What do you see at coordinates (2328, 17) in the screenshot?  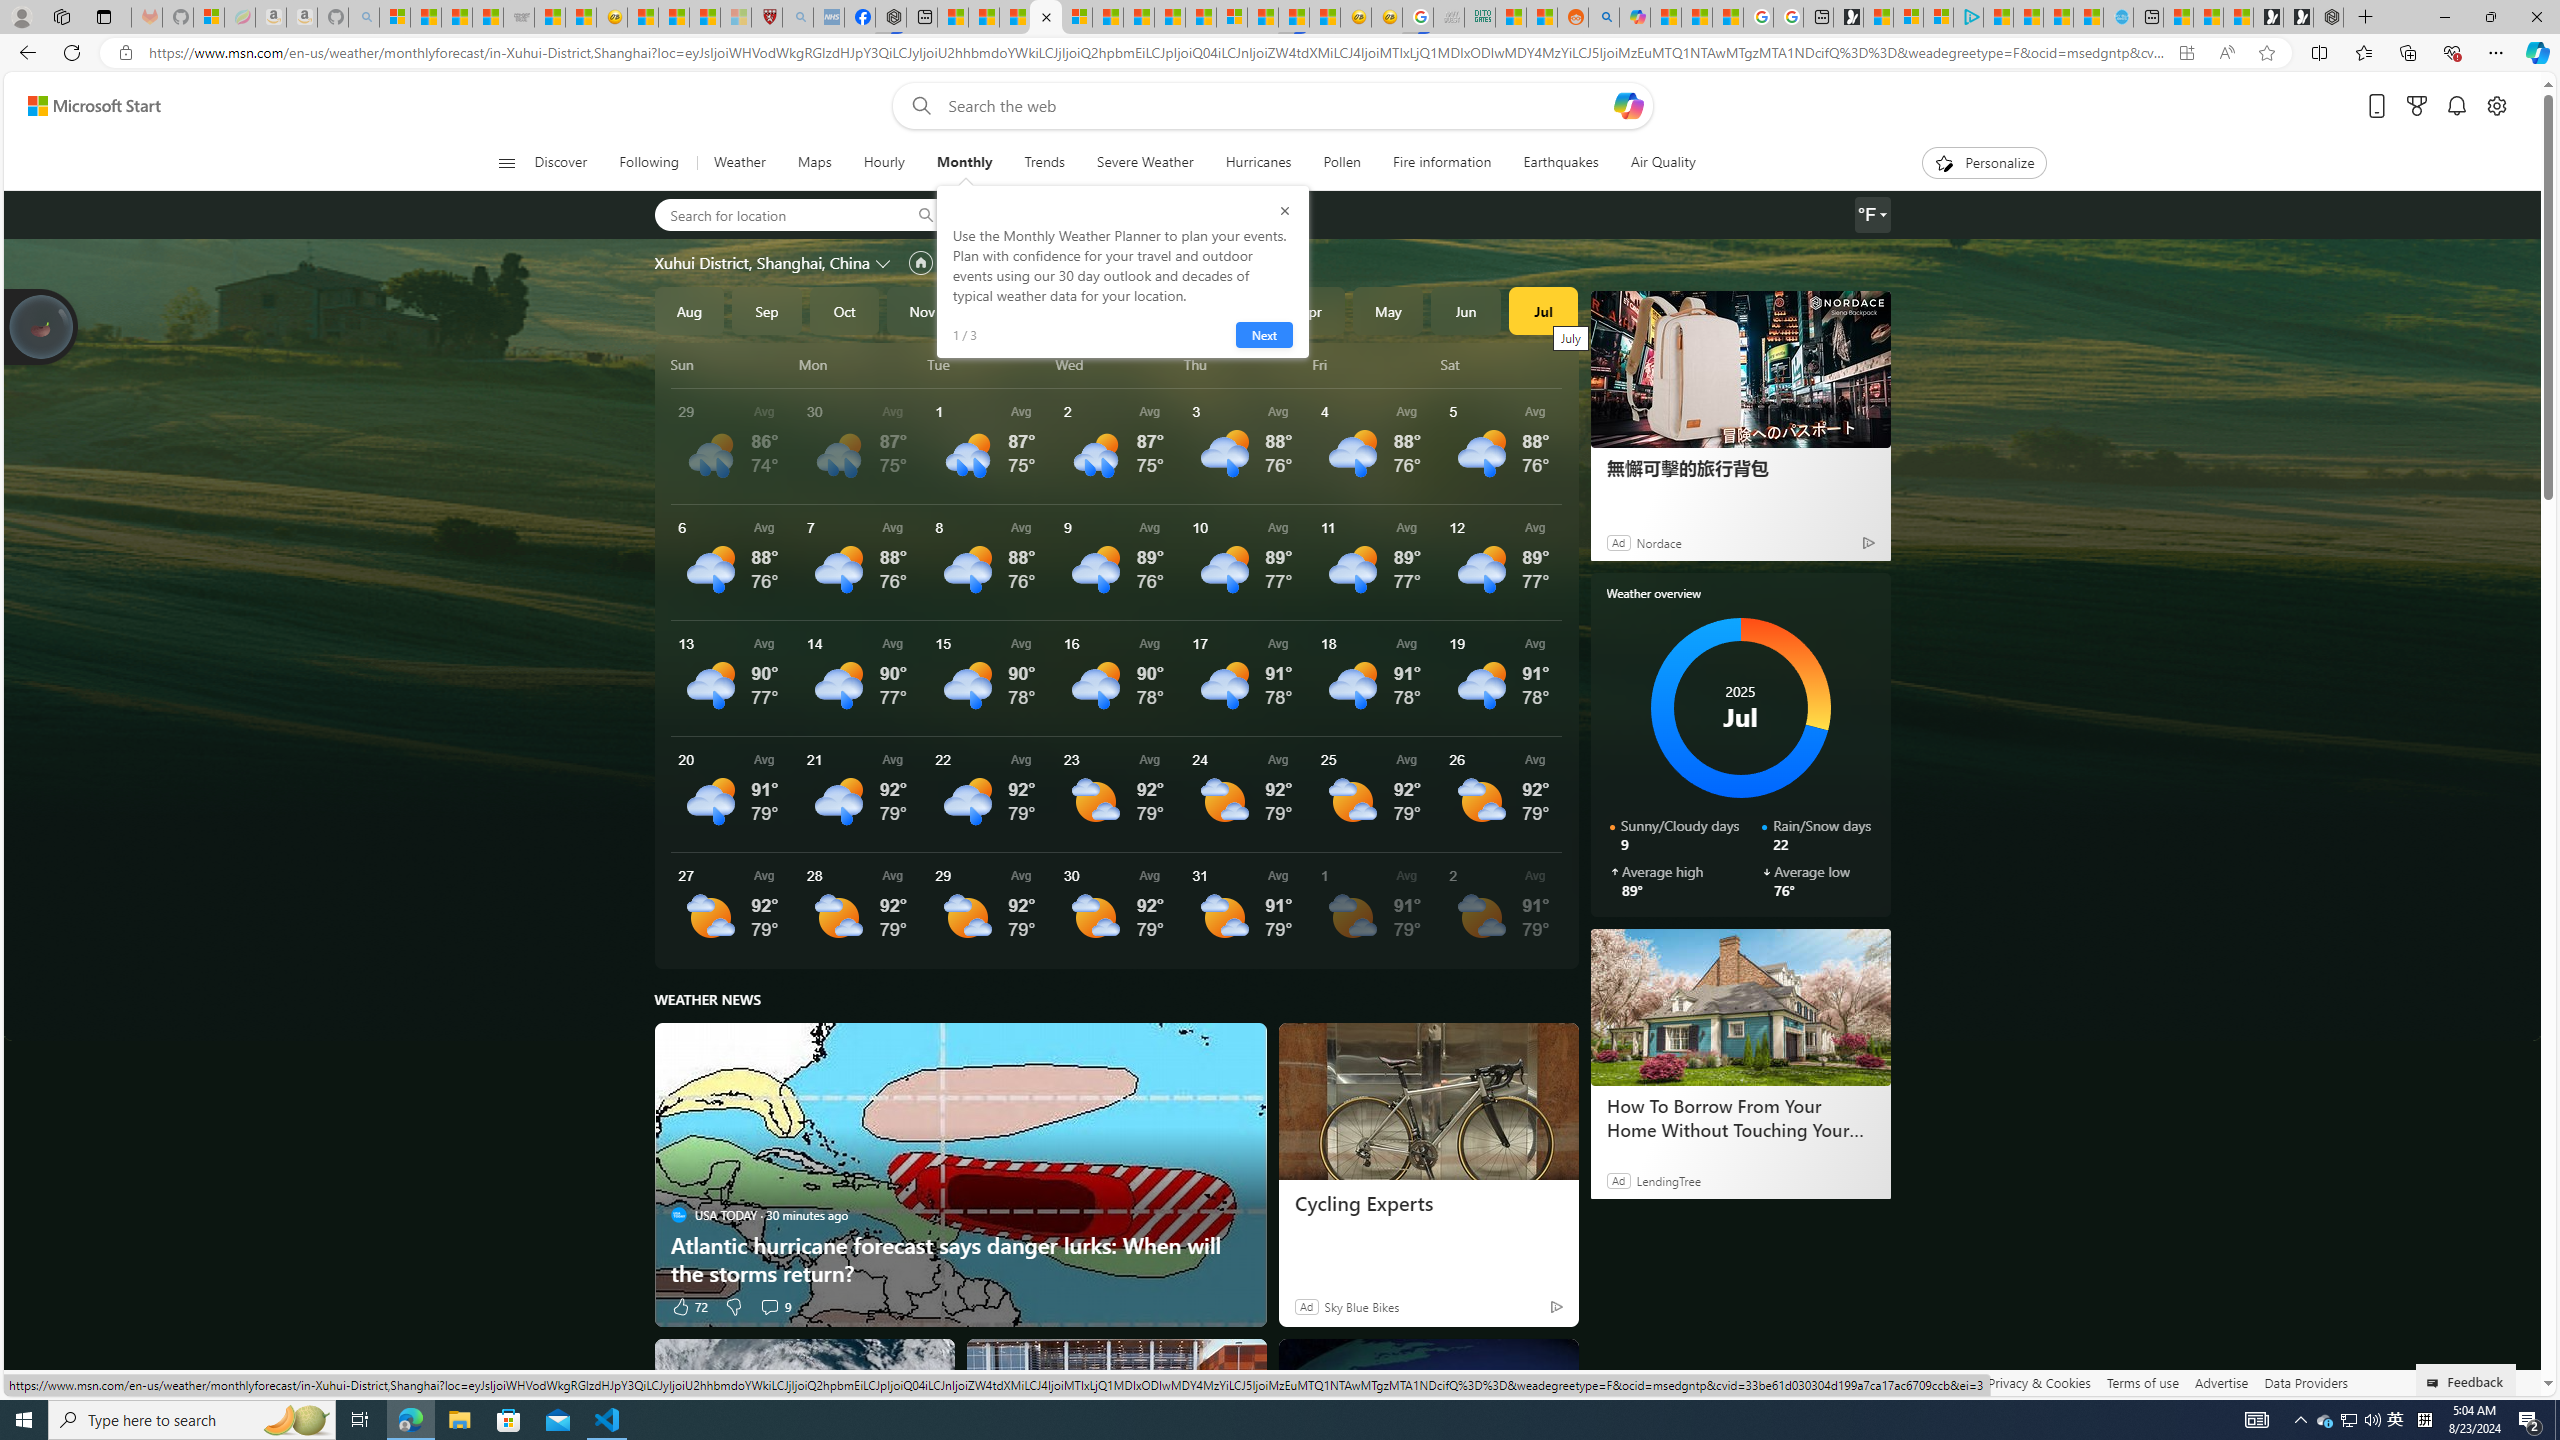 I see `Nordace - Nordace Siena Is Not An Ordinary Backpack` at bounding box center [2328, 17].